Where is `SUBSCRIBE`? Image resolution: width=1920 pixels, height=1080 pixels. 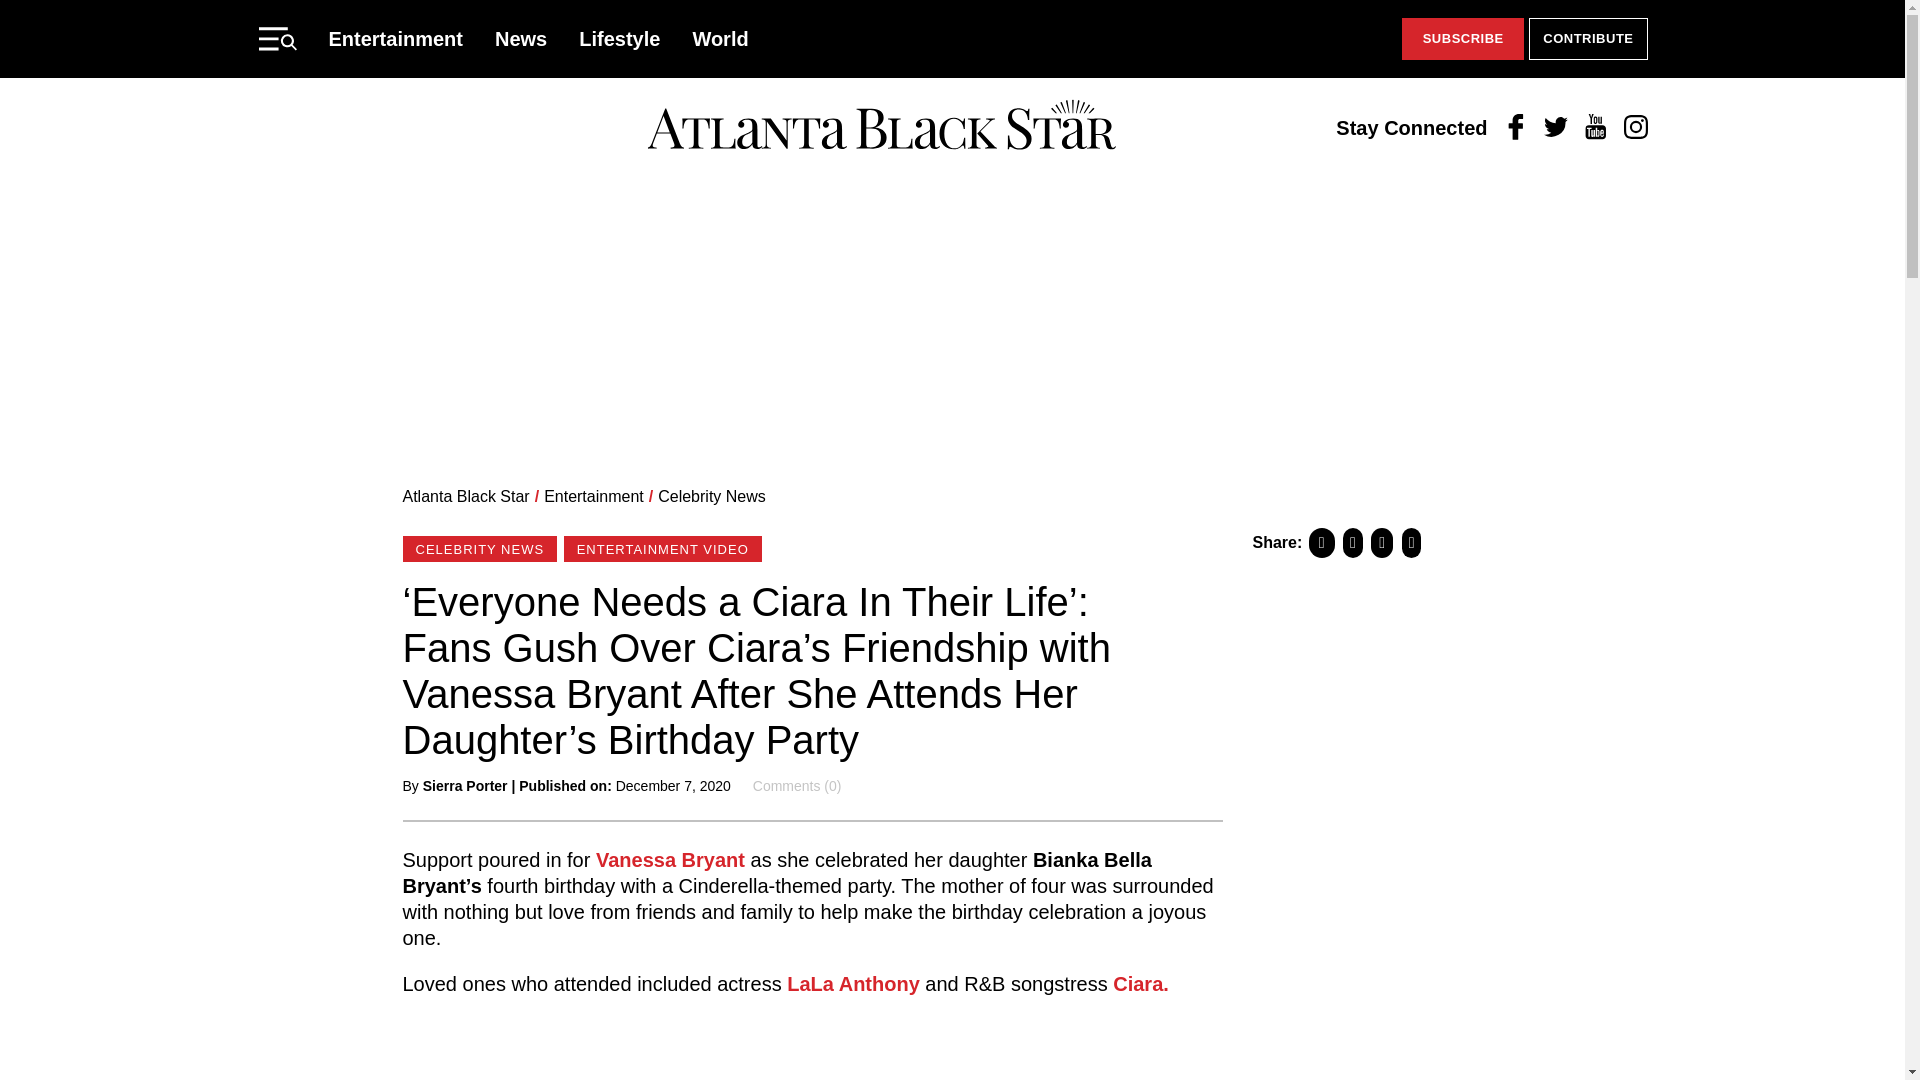
SUBSCRIBE is located at coordinates (1462, 39).